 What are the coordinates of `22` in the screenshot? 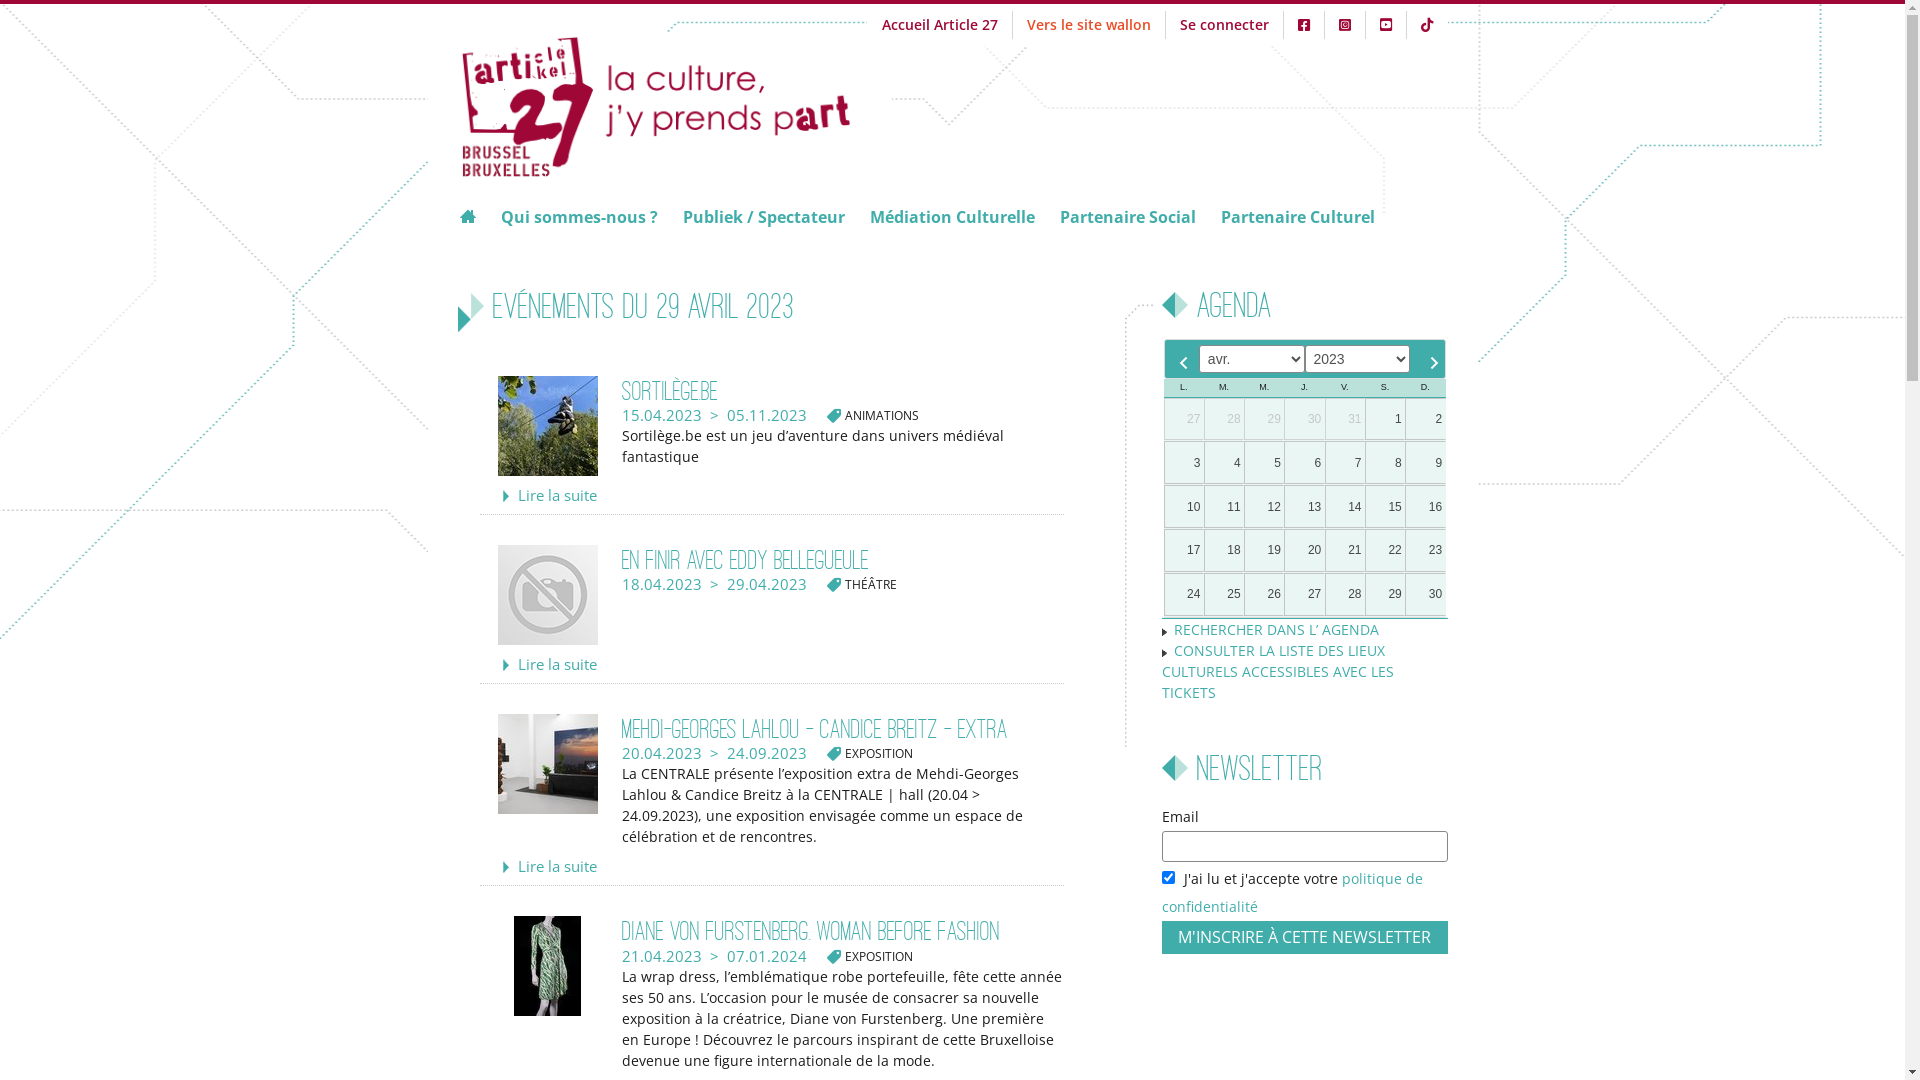 It's located at (1385, 550).